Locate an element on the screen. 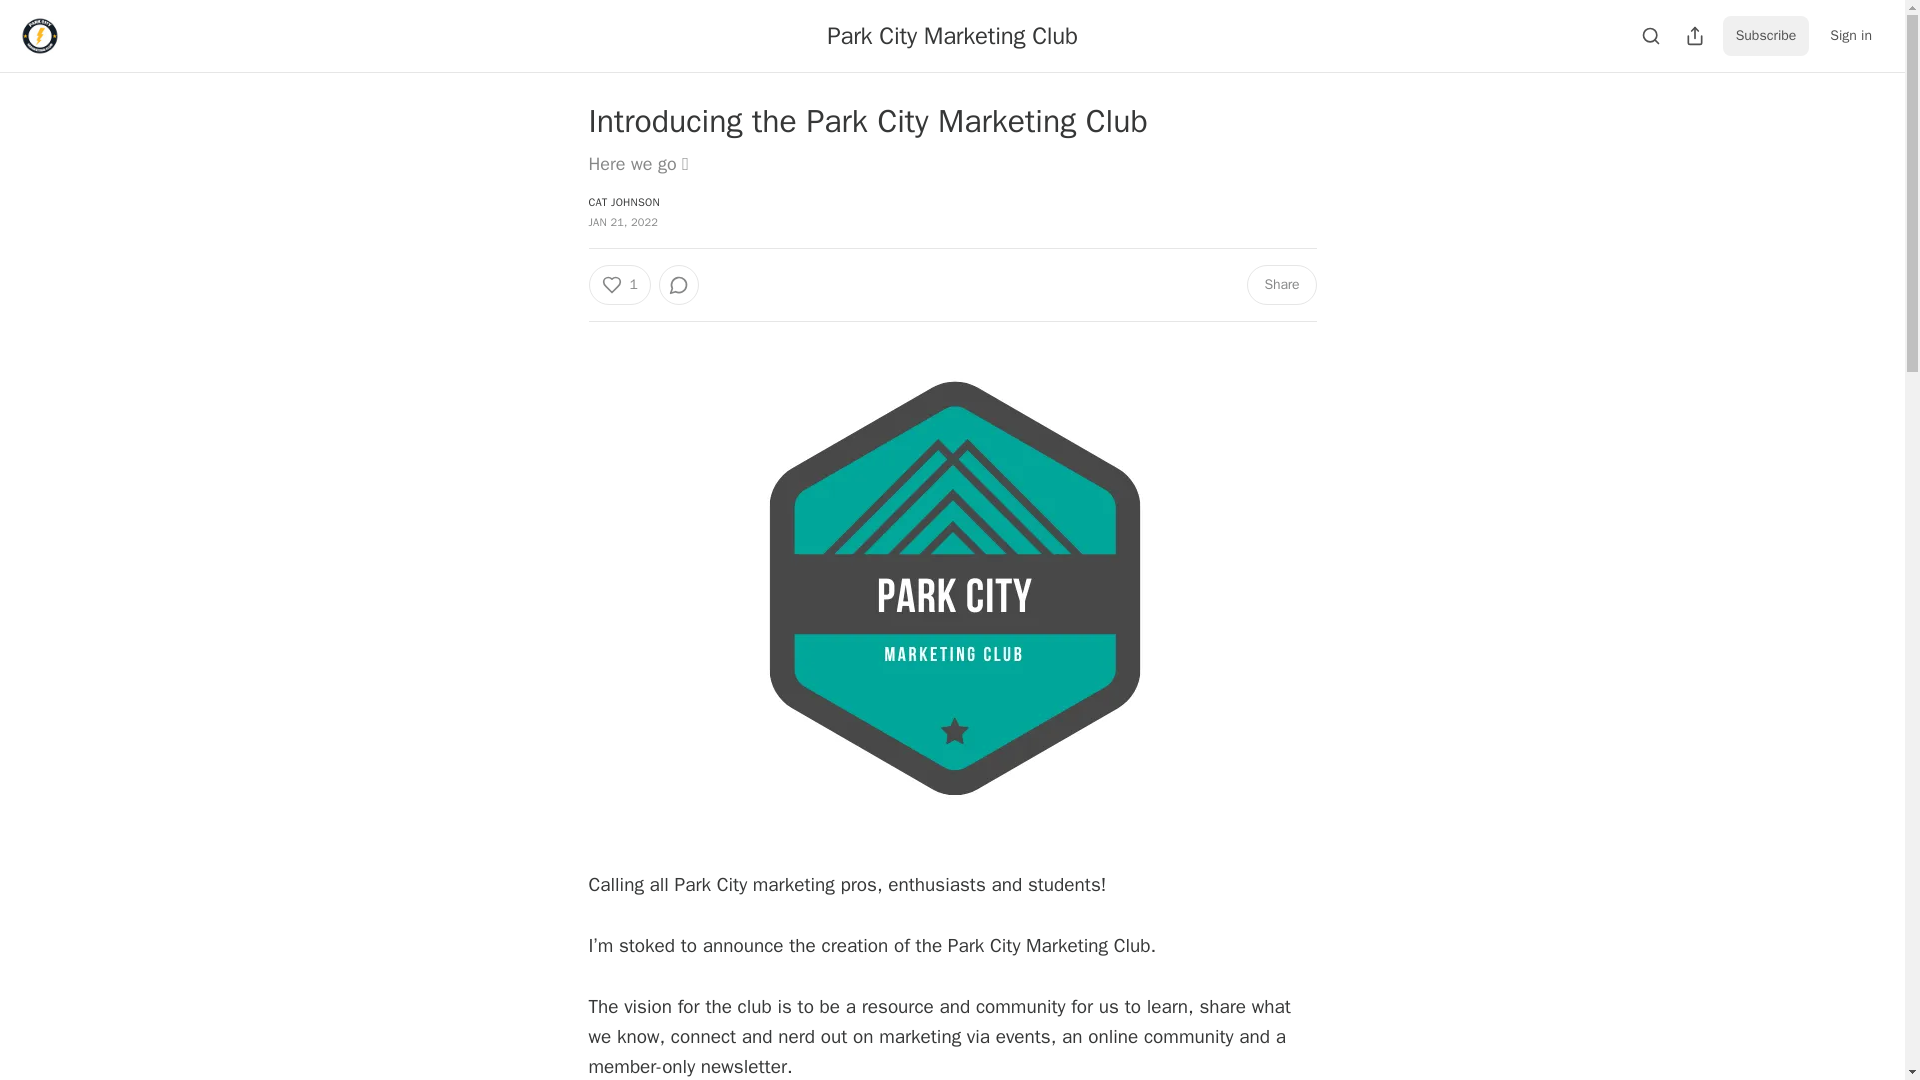 This screenshot has height=1080, width=1920. Park City Marketing Club is located at coordinates (952, 35).